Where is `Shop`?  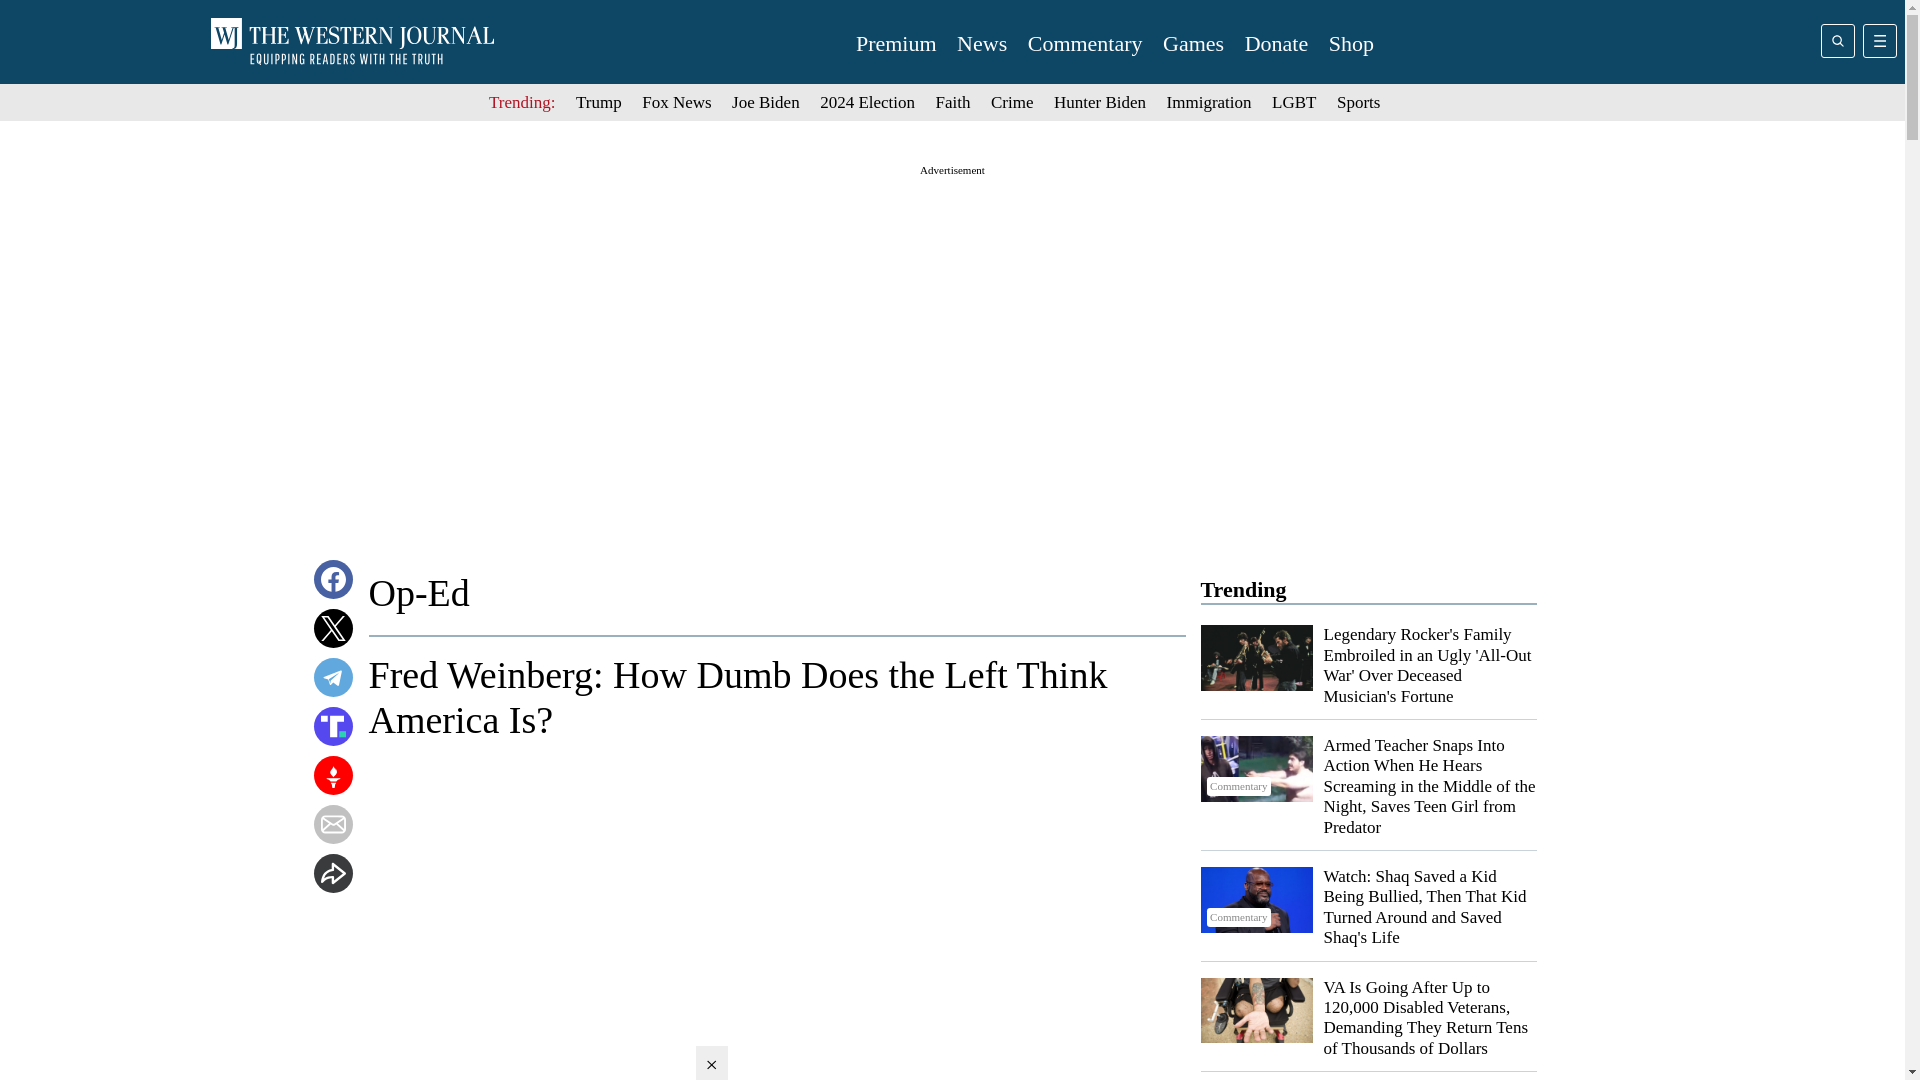 Shop is located at coordinates (1351, 44).